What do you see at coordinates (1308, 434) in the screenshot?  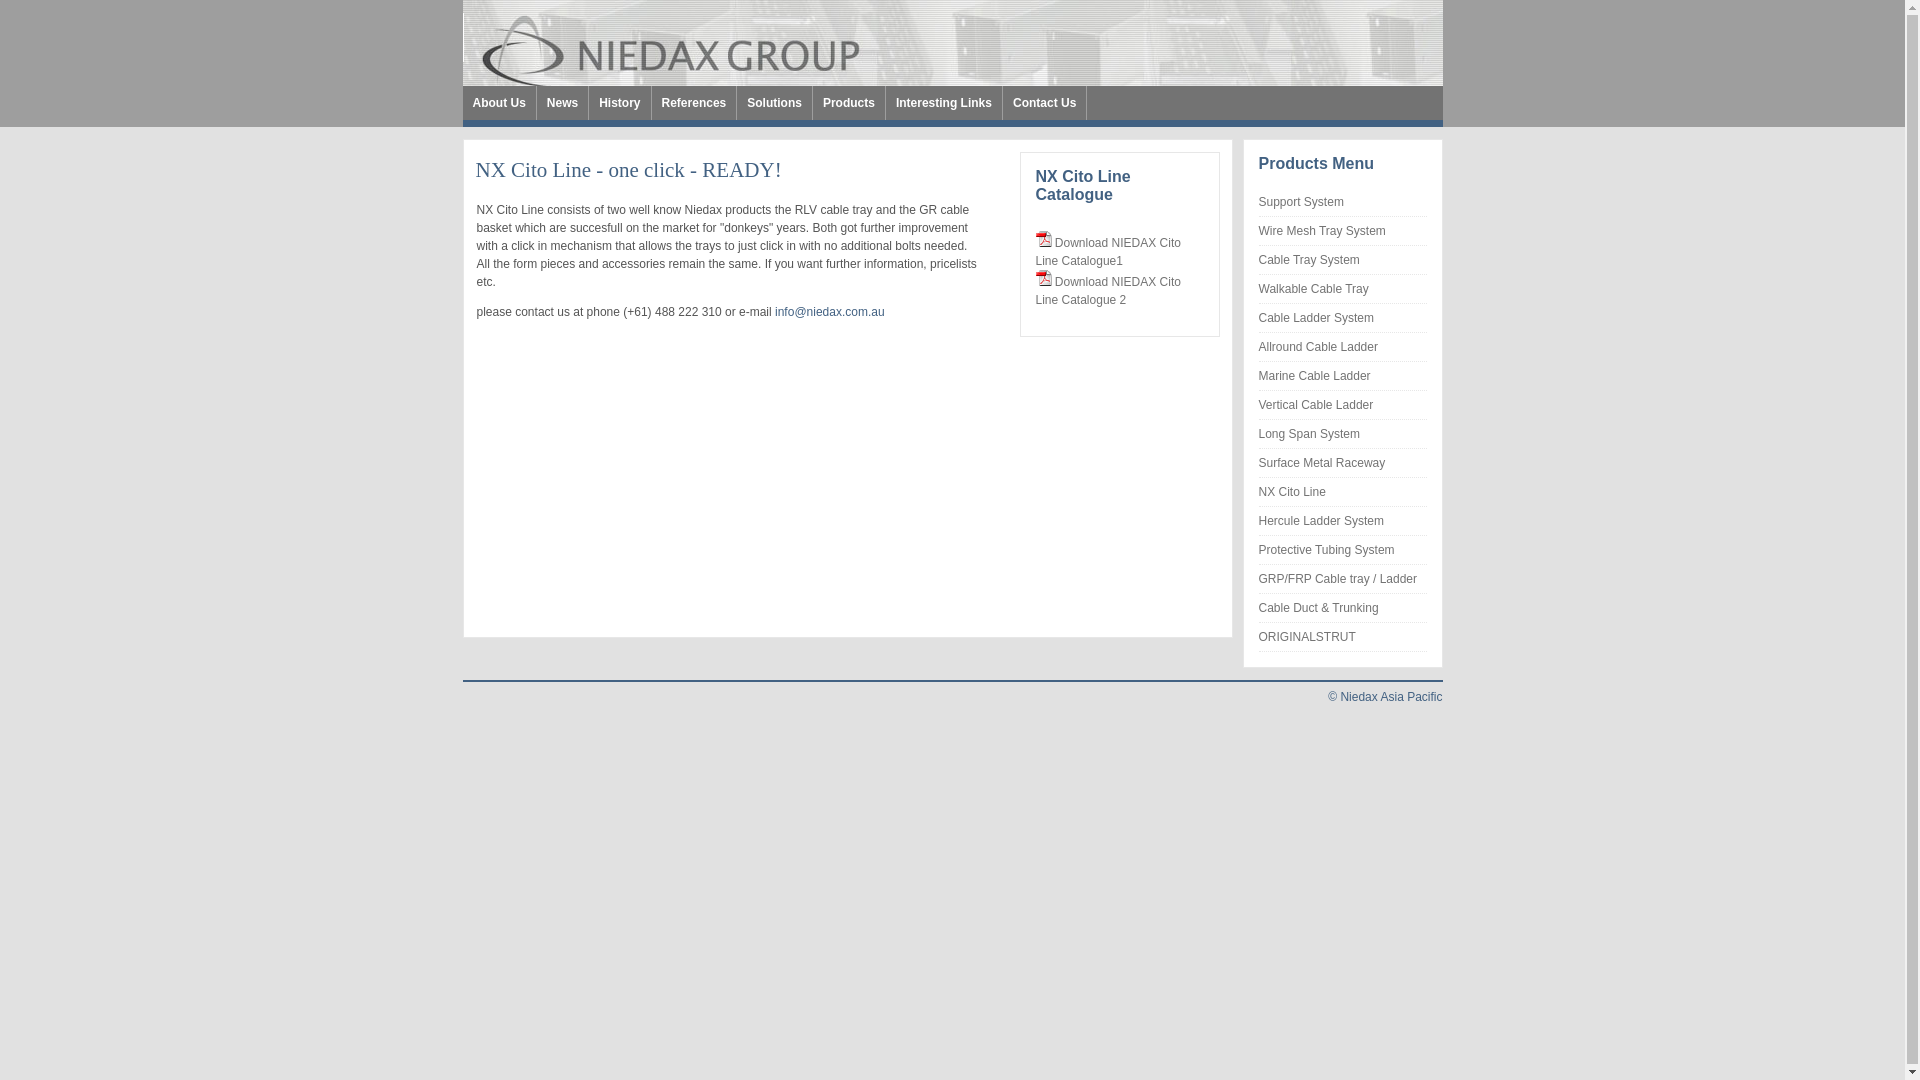 I see `Long Span System` at bounding box center [1308, 434].